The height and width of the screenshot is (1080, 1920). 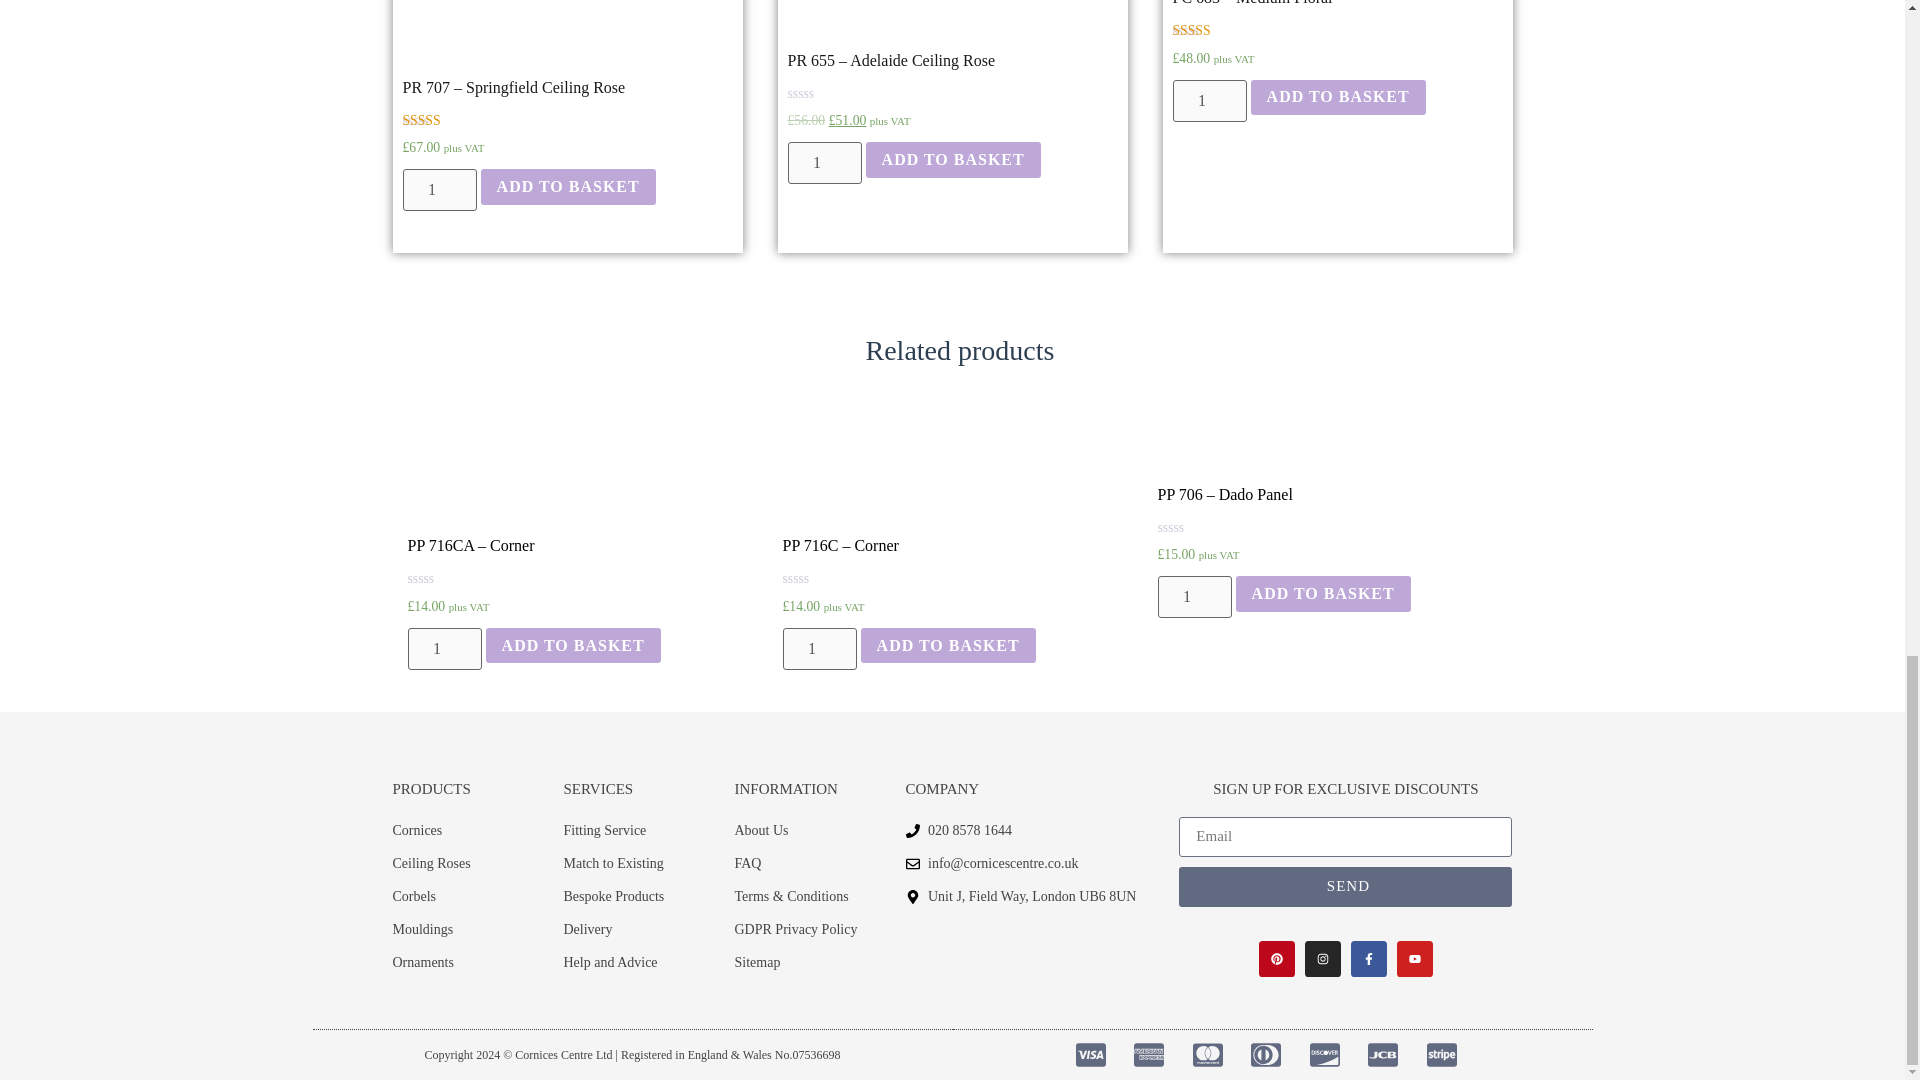 I want to click on 1, so click(x=438, y=189).